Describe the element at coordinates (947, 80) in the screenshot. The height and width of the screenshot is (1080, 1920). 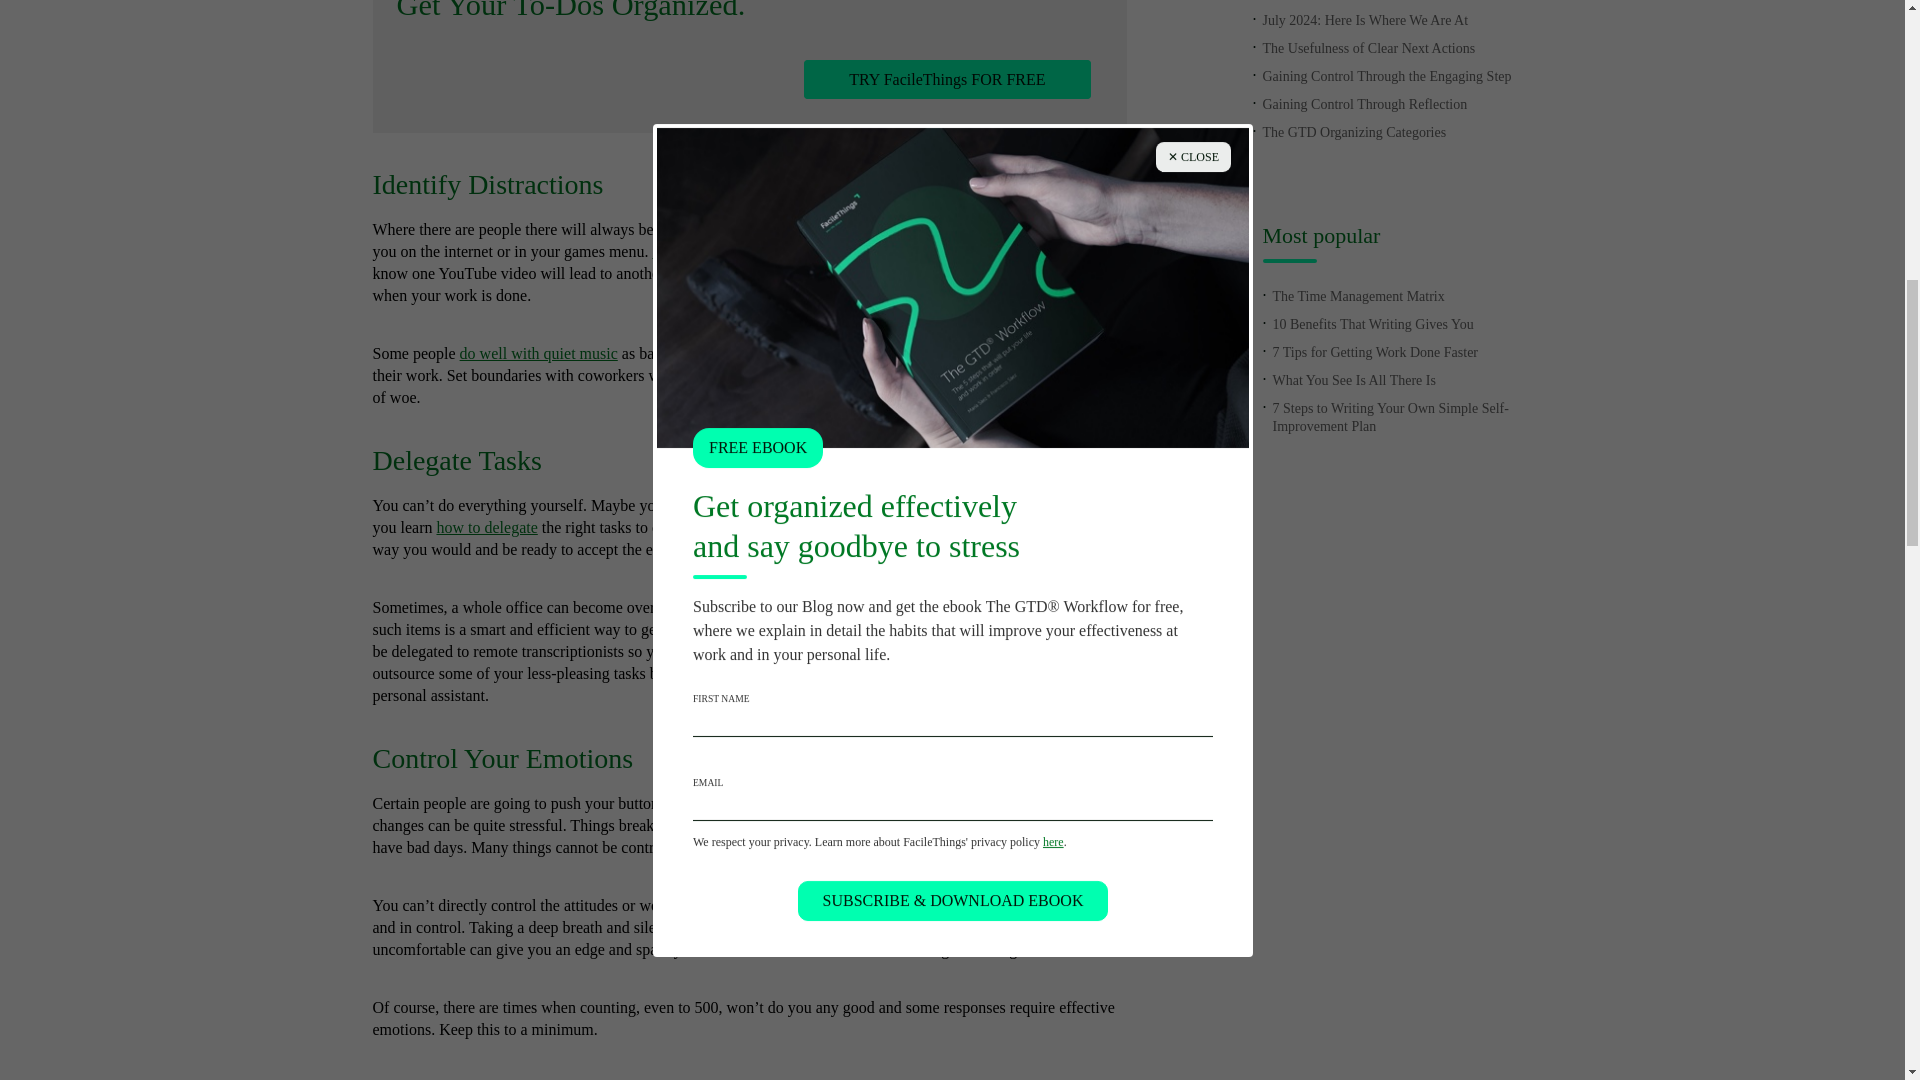
I see `TRY FacileThings FOR FREE` at that location.